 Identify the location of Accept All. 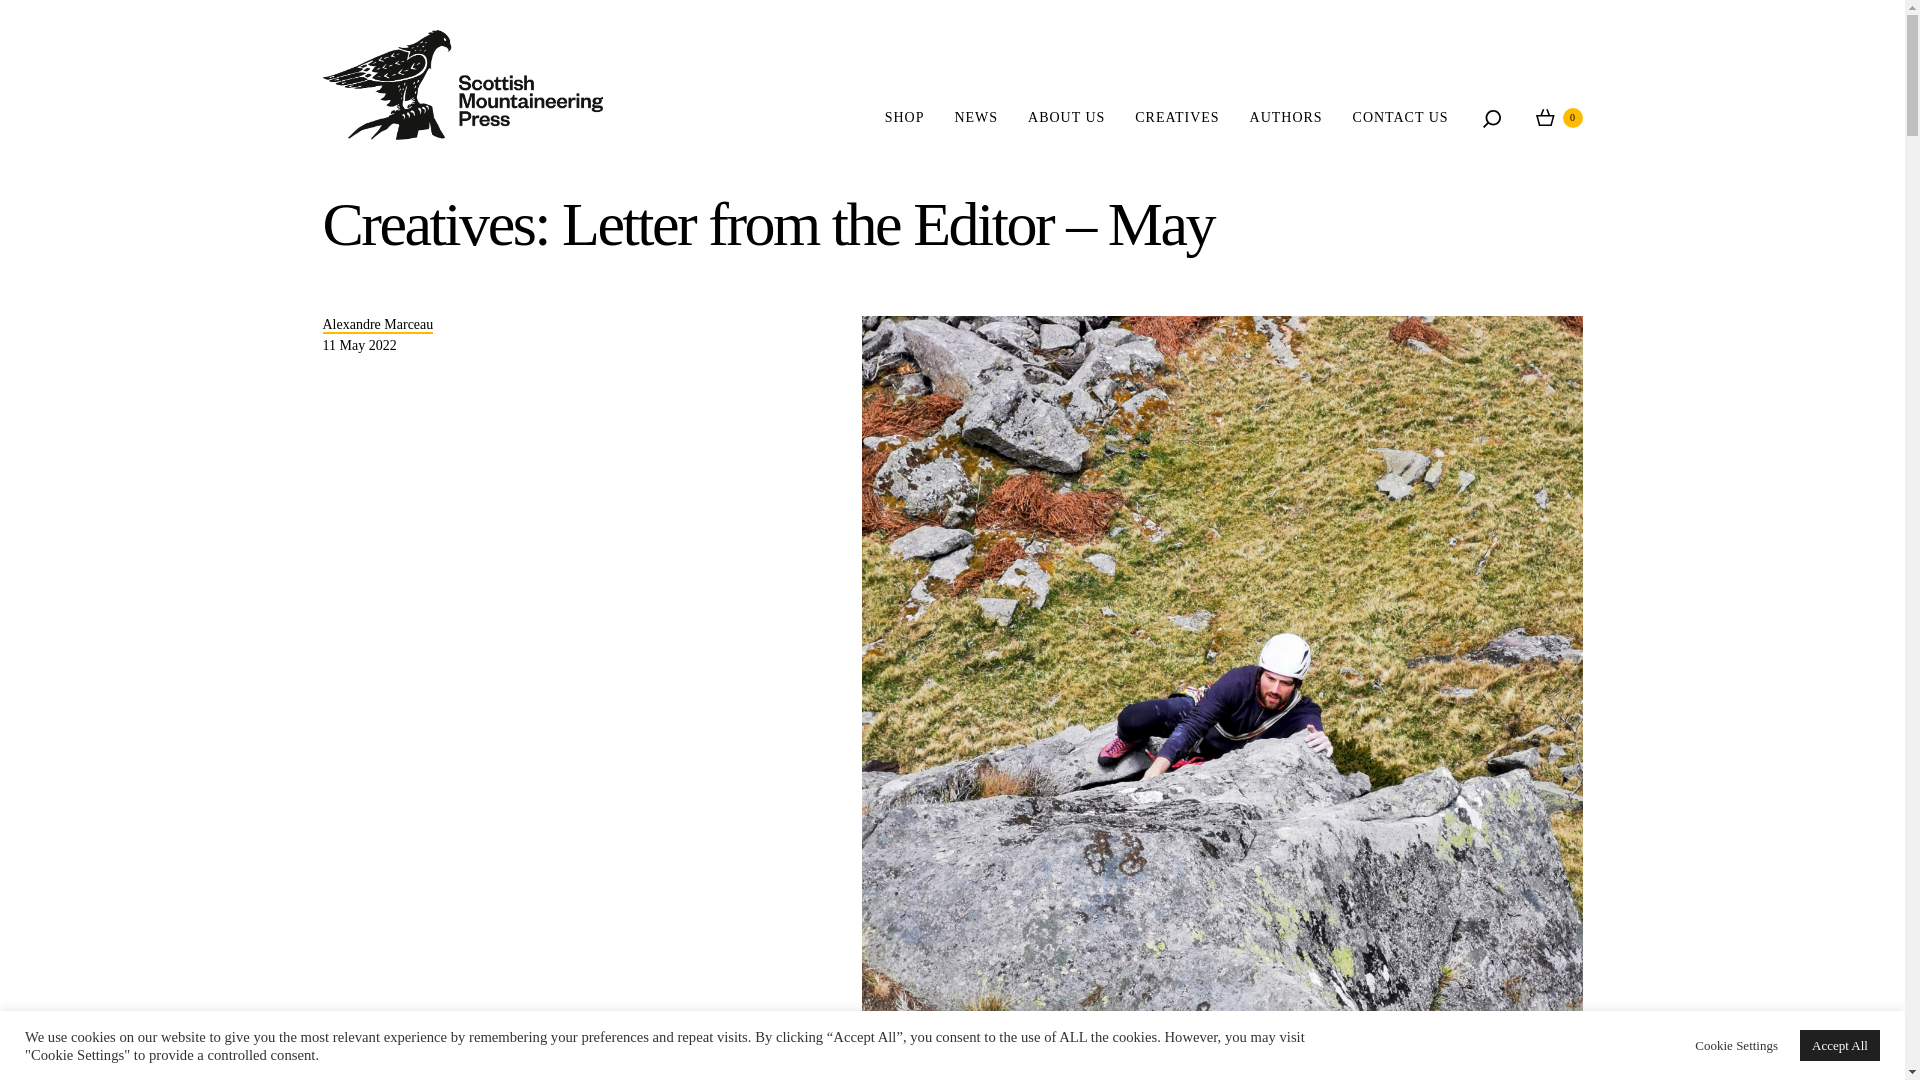
(1840, 1045).